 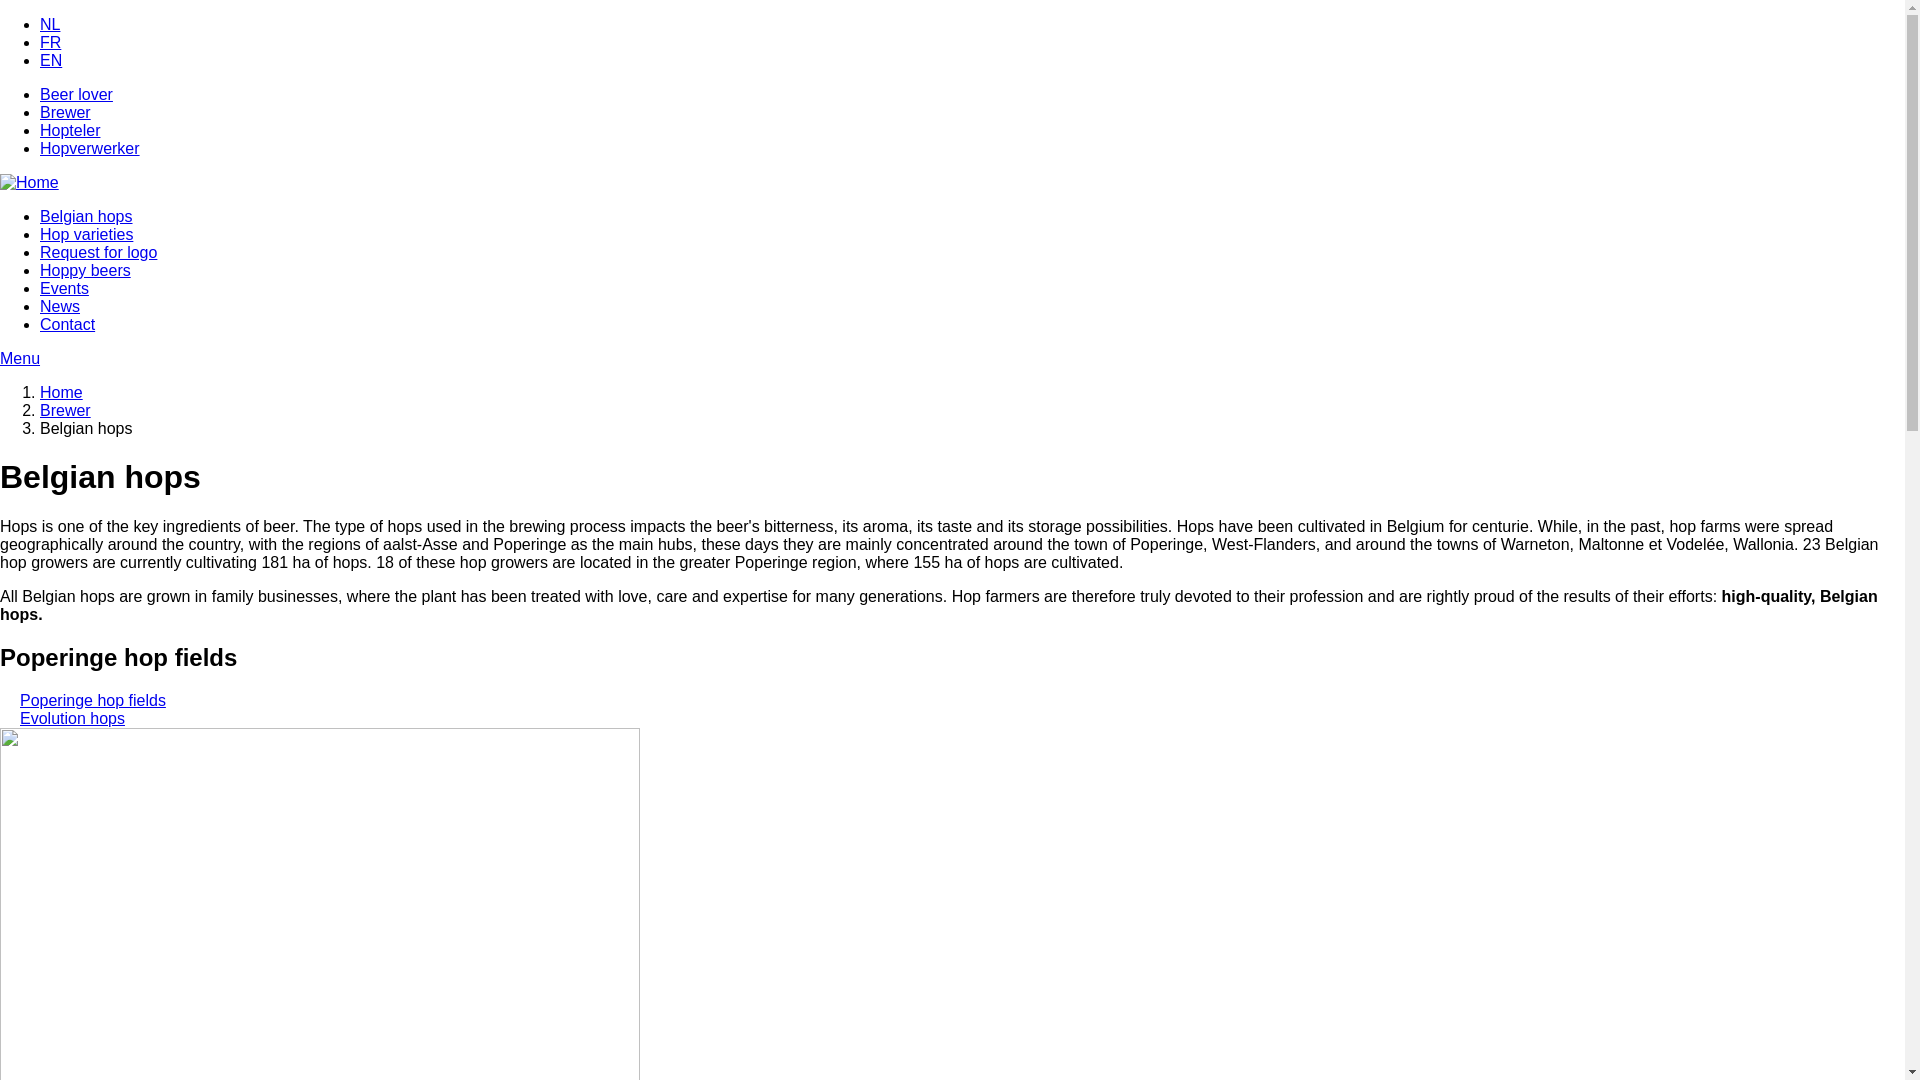 I want to click on News, so click(x=60, y=306).